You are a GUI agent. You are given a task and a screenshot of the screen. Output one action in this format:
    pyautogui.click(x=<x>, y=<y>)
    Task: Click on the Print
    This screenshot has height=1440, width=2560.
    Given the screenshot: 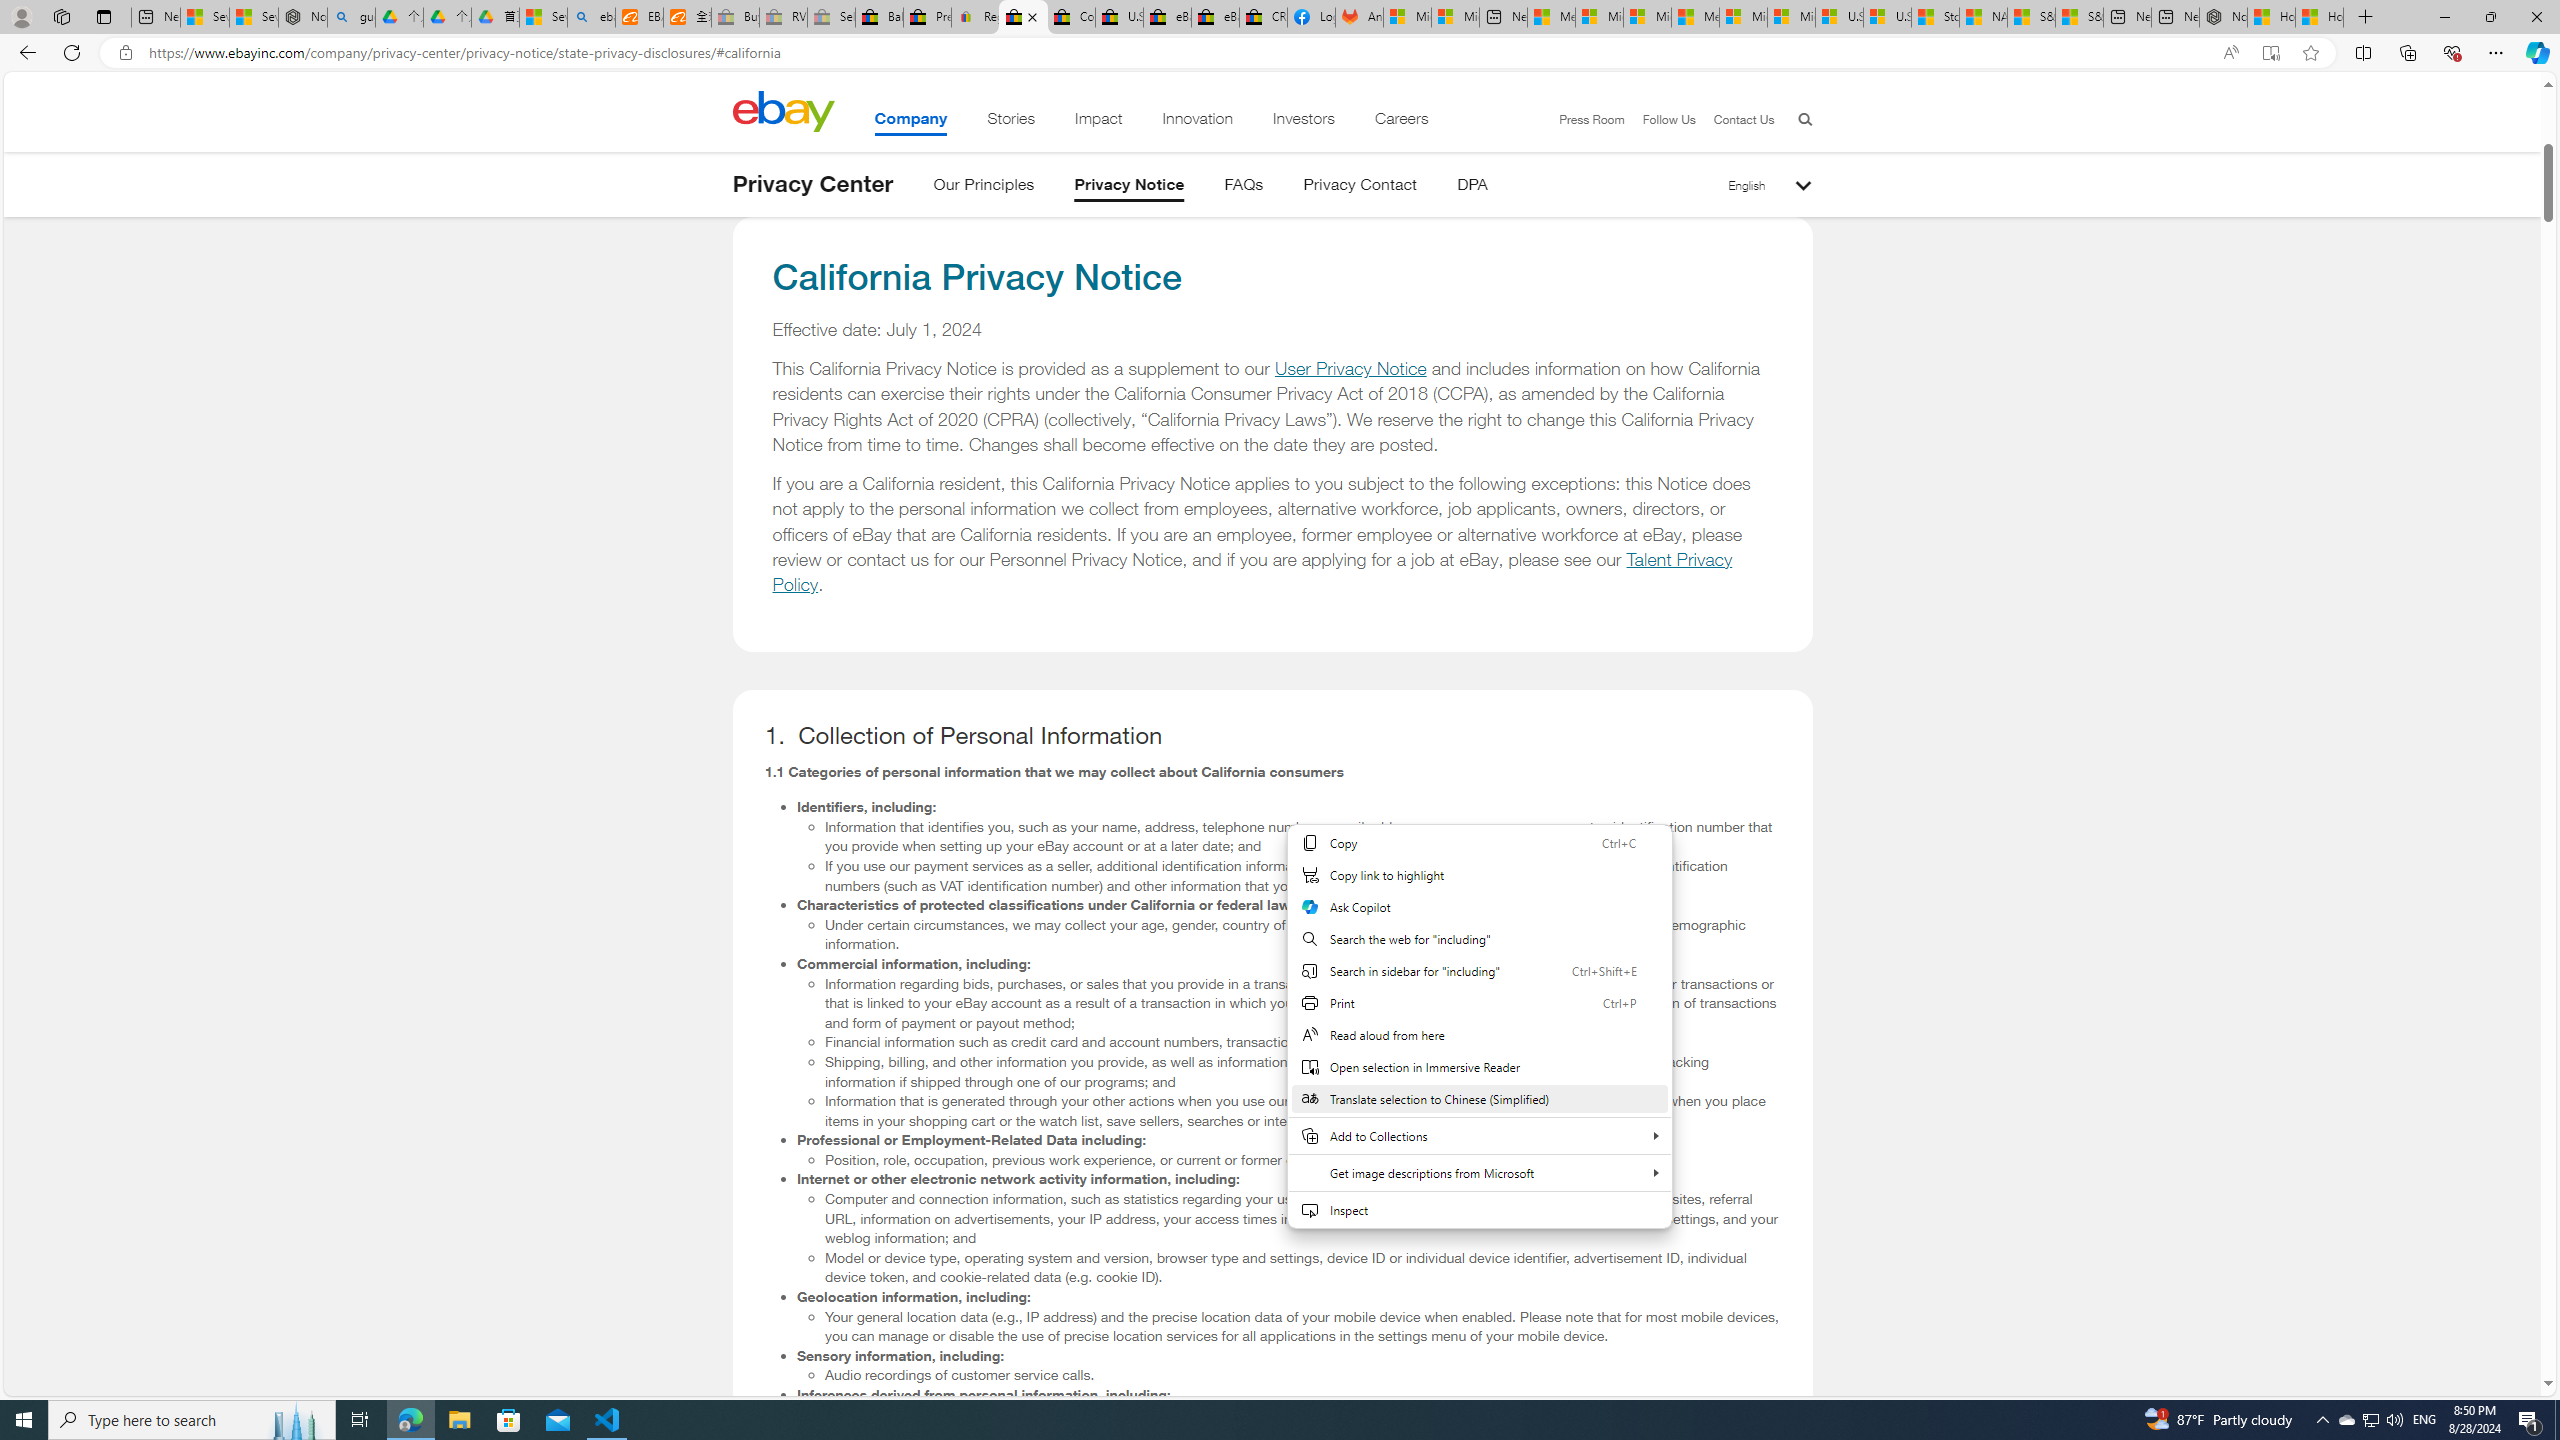 What is the action you would take?
    pyautogui.click(x=1479, y=1002)
    